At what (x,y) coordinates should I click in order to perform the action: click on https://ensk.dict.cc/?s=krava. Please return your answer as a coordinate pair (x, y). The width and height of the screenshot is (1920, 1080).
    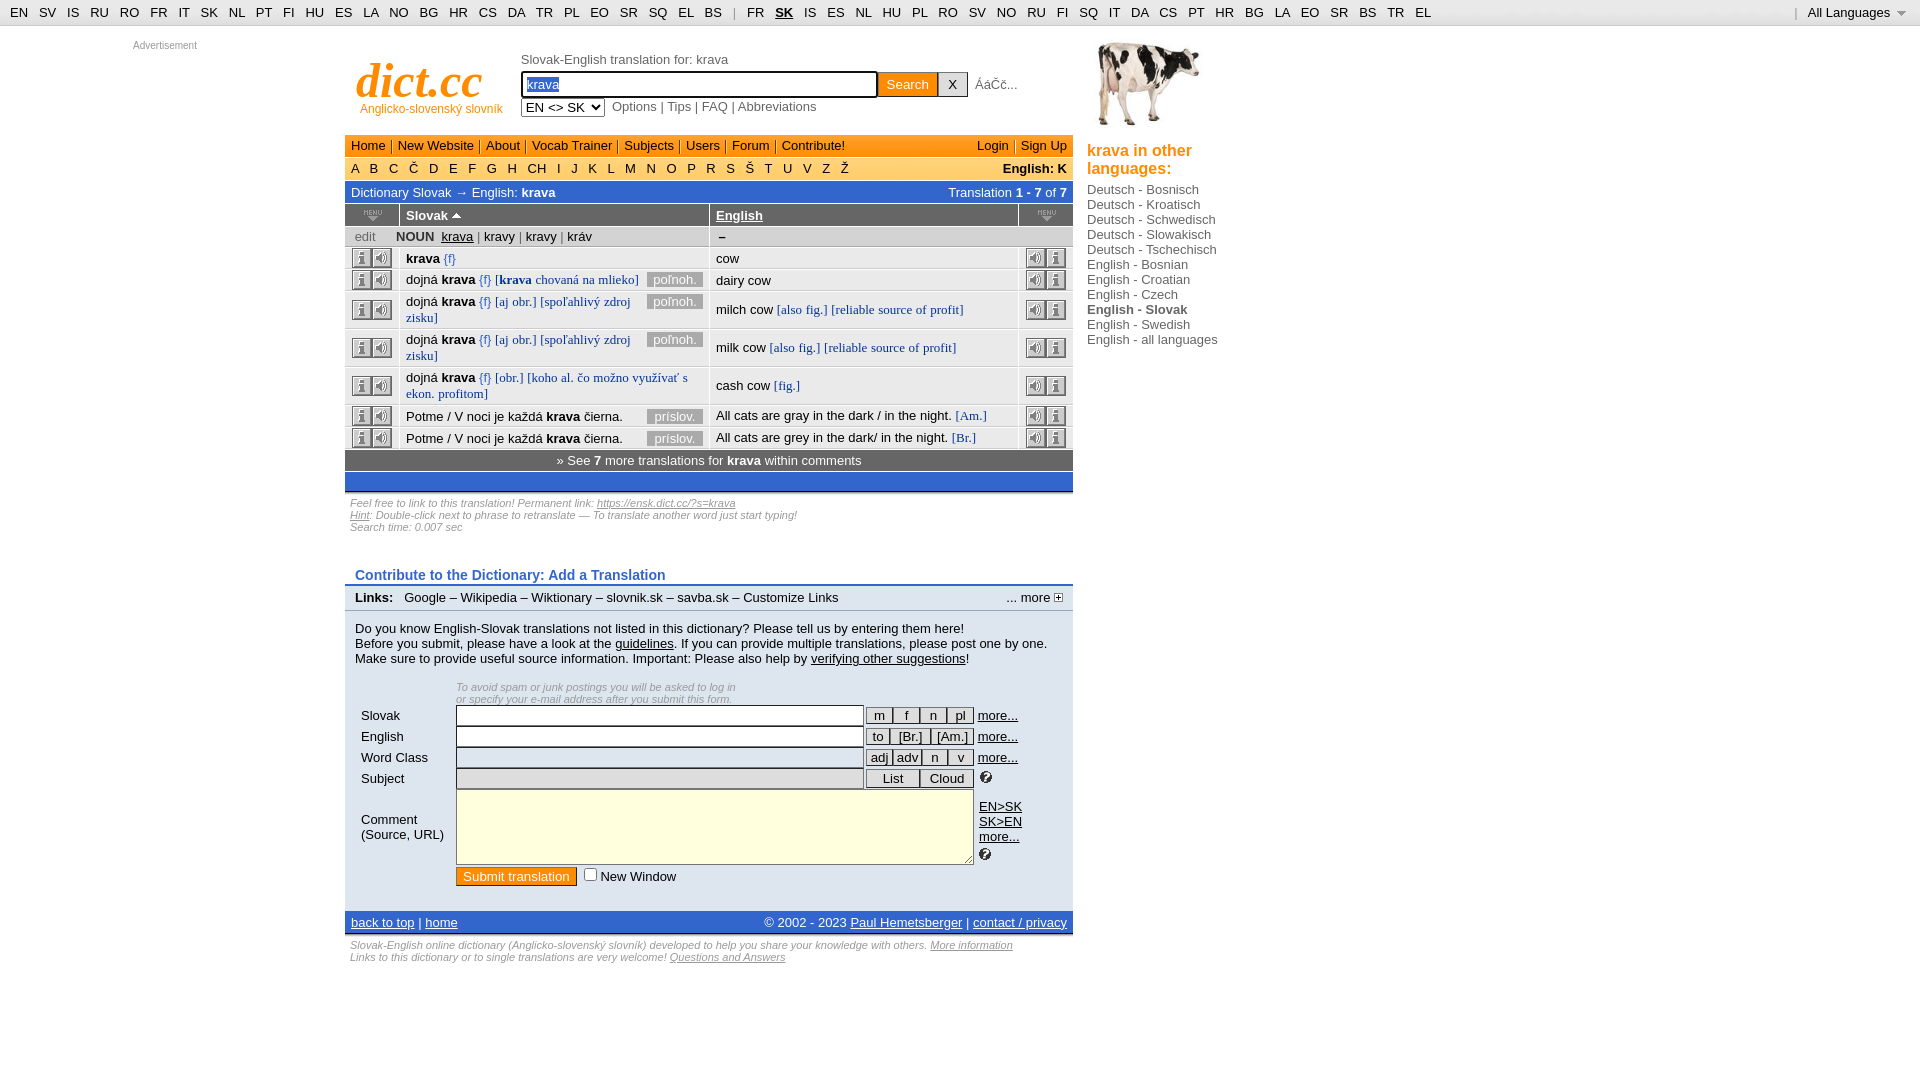
    Looking at the image, I should click on (666, 502).